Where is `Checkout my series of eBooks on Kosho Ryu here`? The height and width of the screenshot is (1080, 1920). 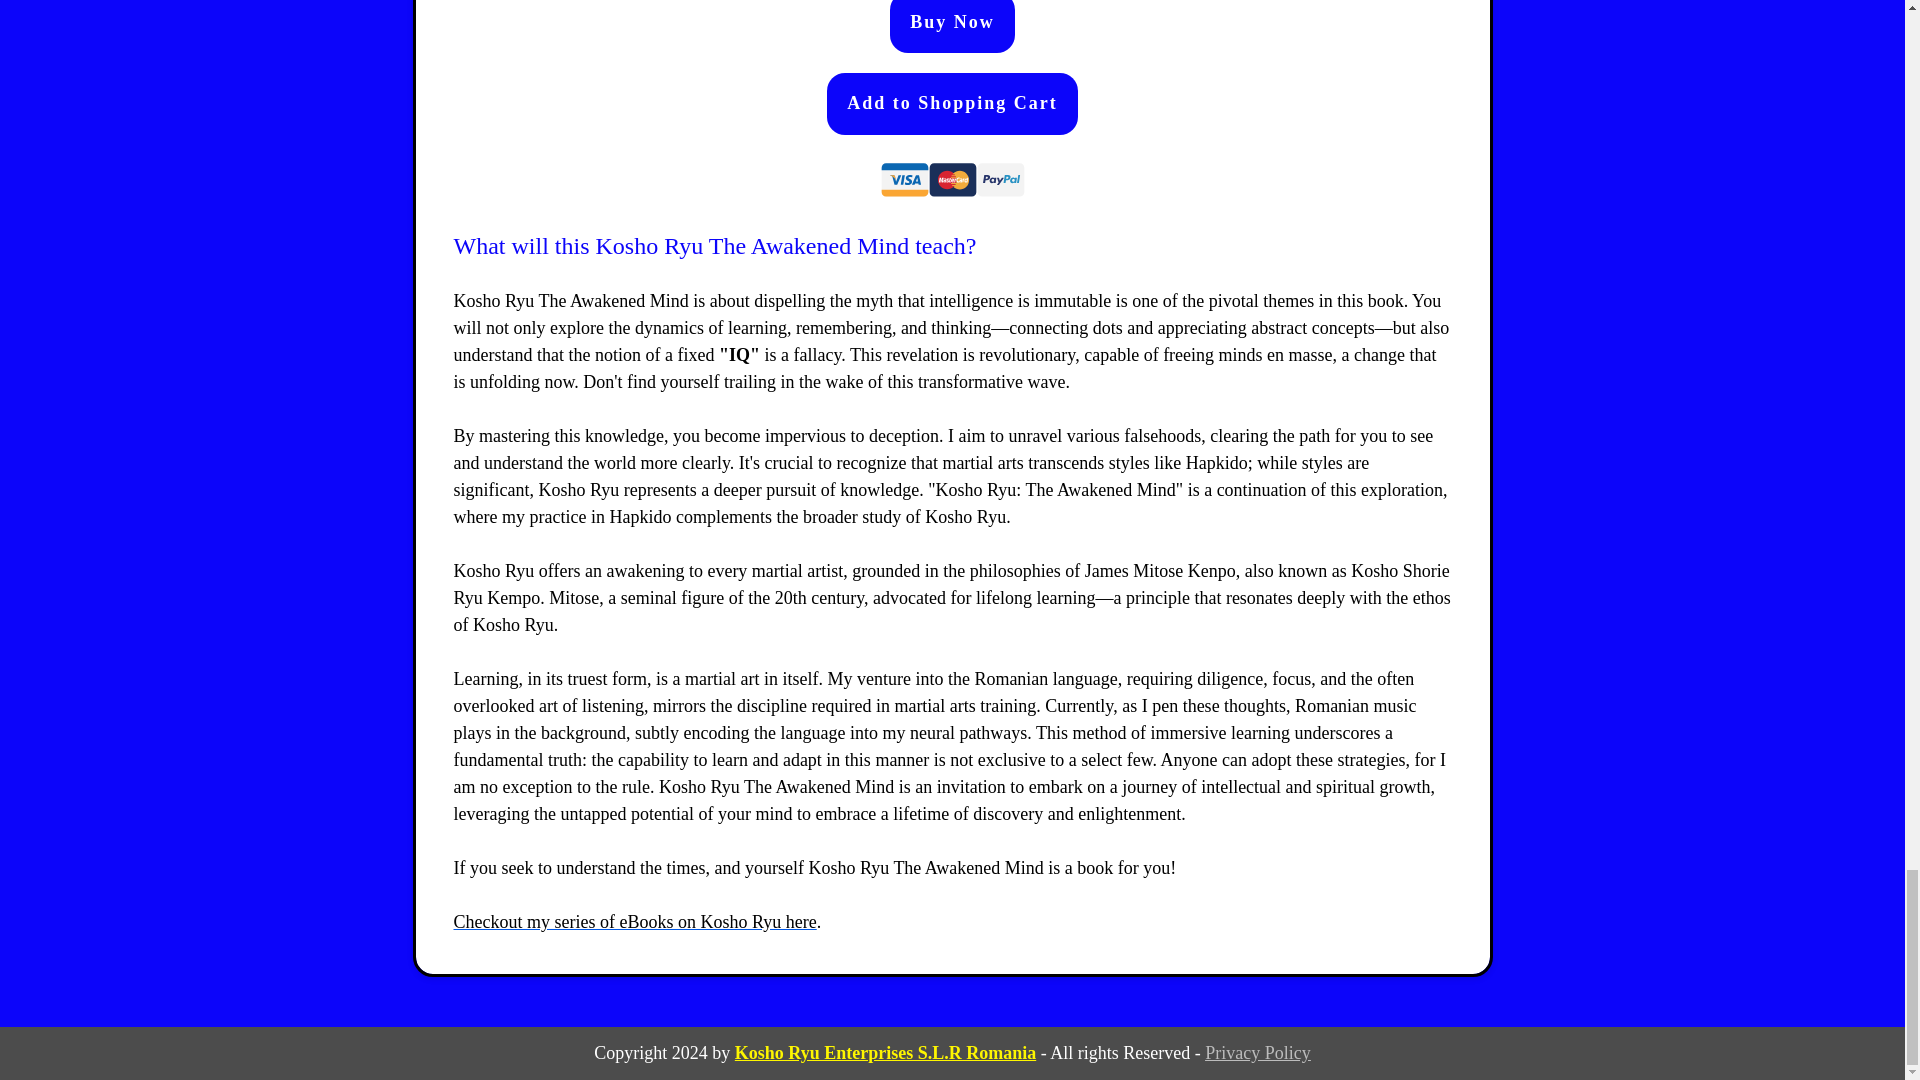 Checkout my series of eBooks on Kosho Ryu here is located at coordinates (635, 922).